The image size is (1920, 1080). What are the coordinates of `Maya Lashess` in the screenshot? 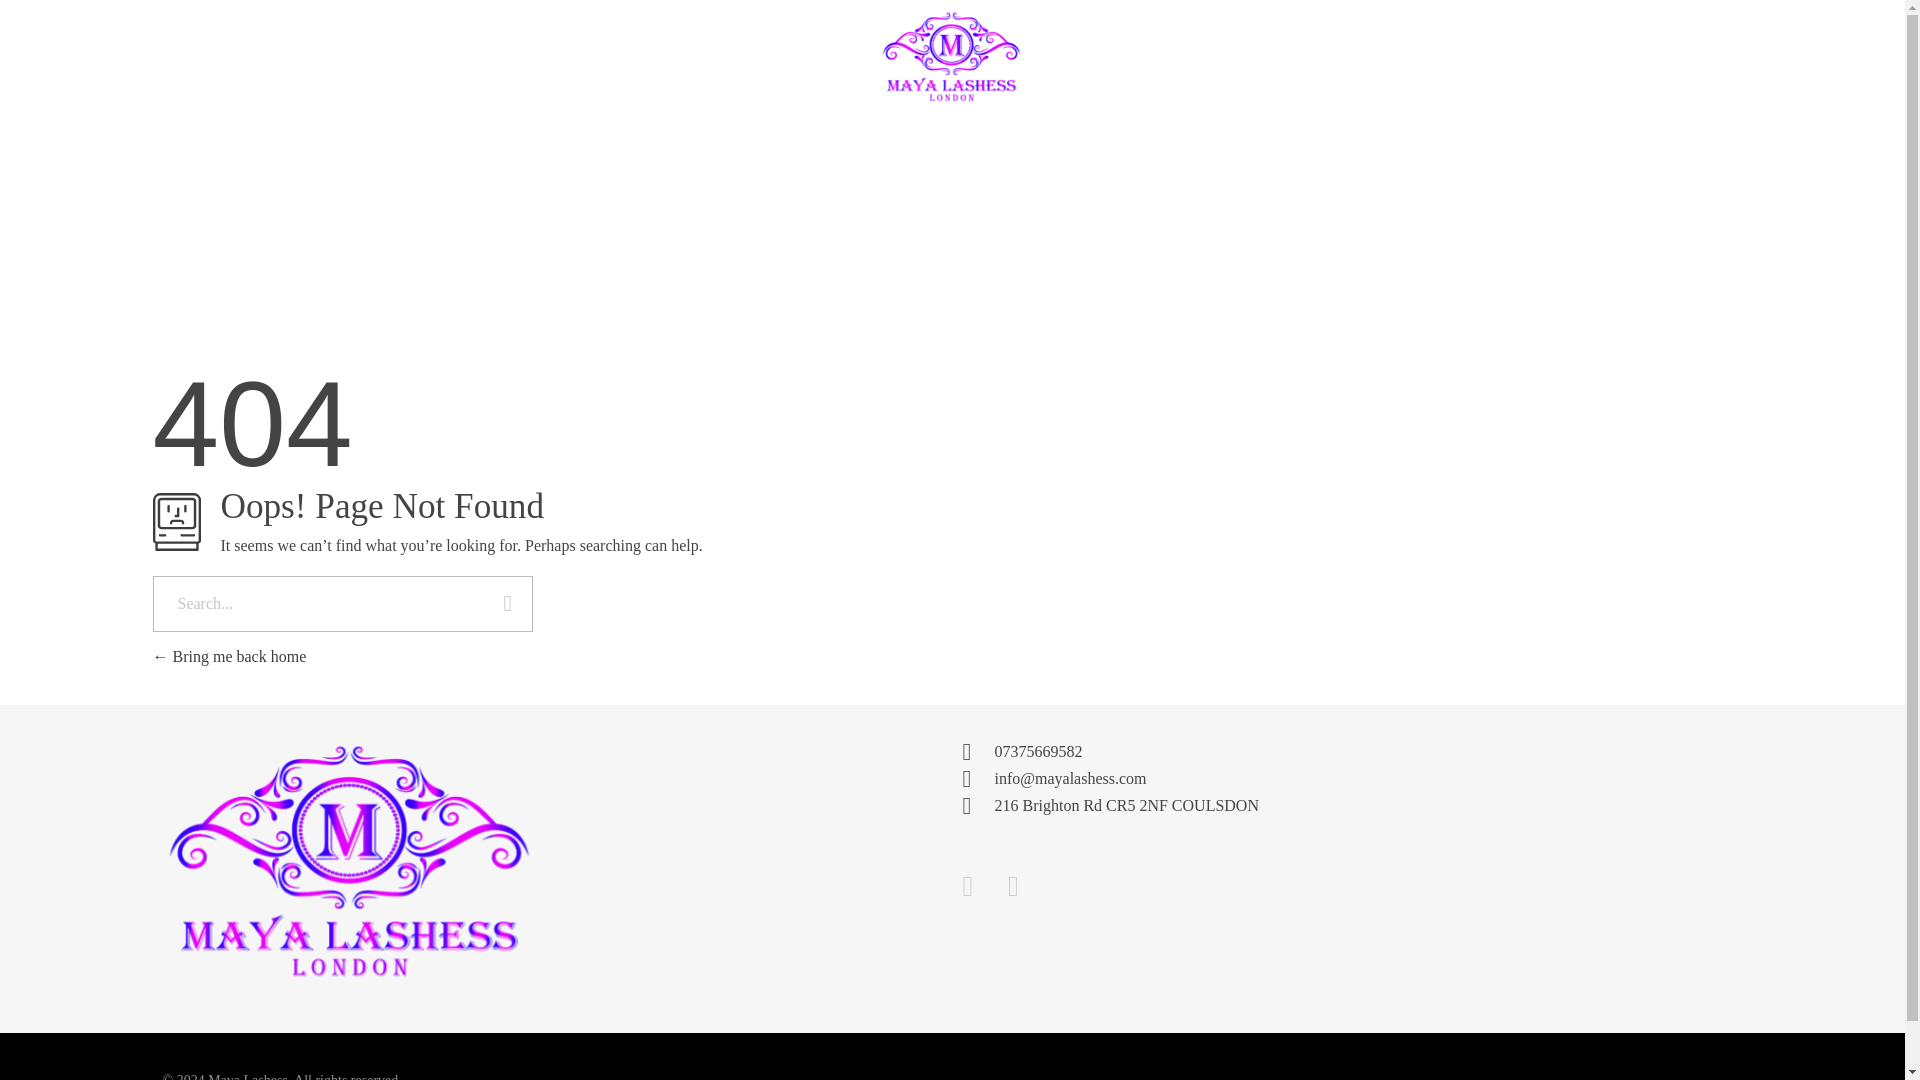 It's located at (316, 862).